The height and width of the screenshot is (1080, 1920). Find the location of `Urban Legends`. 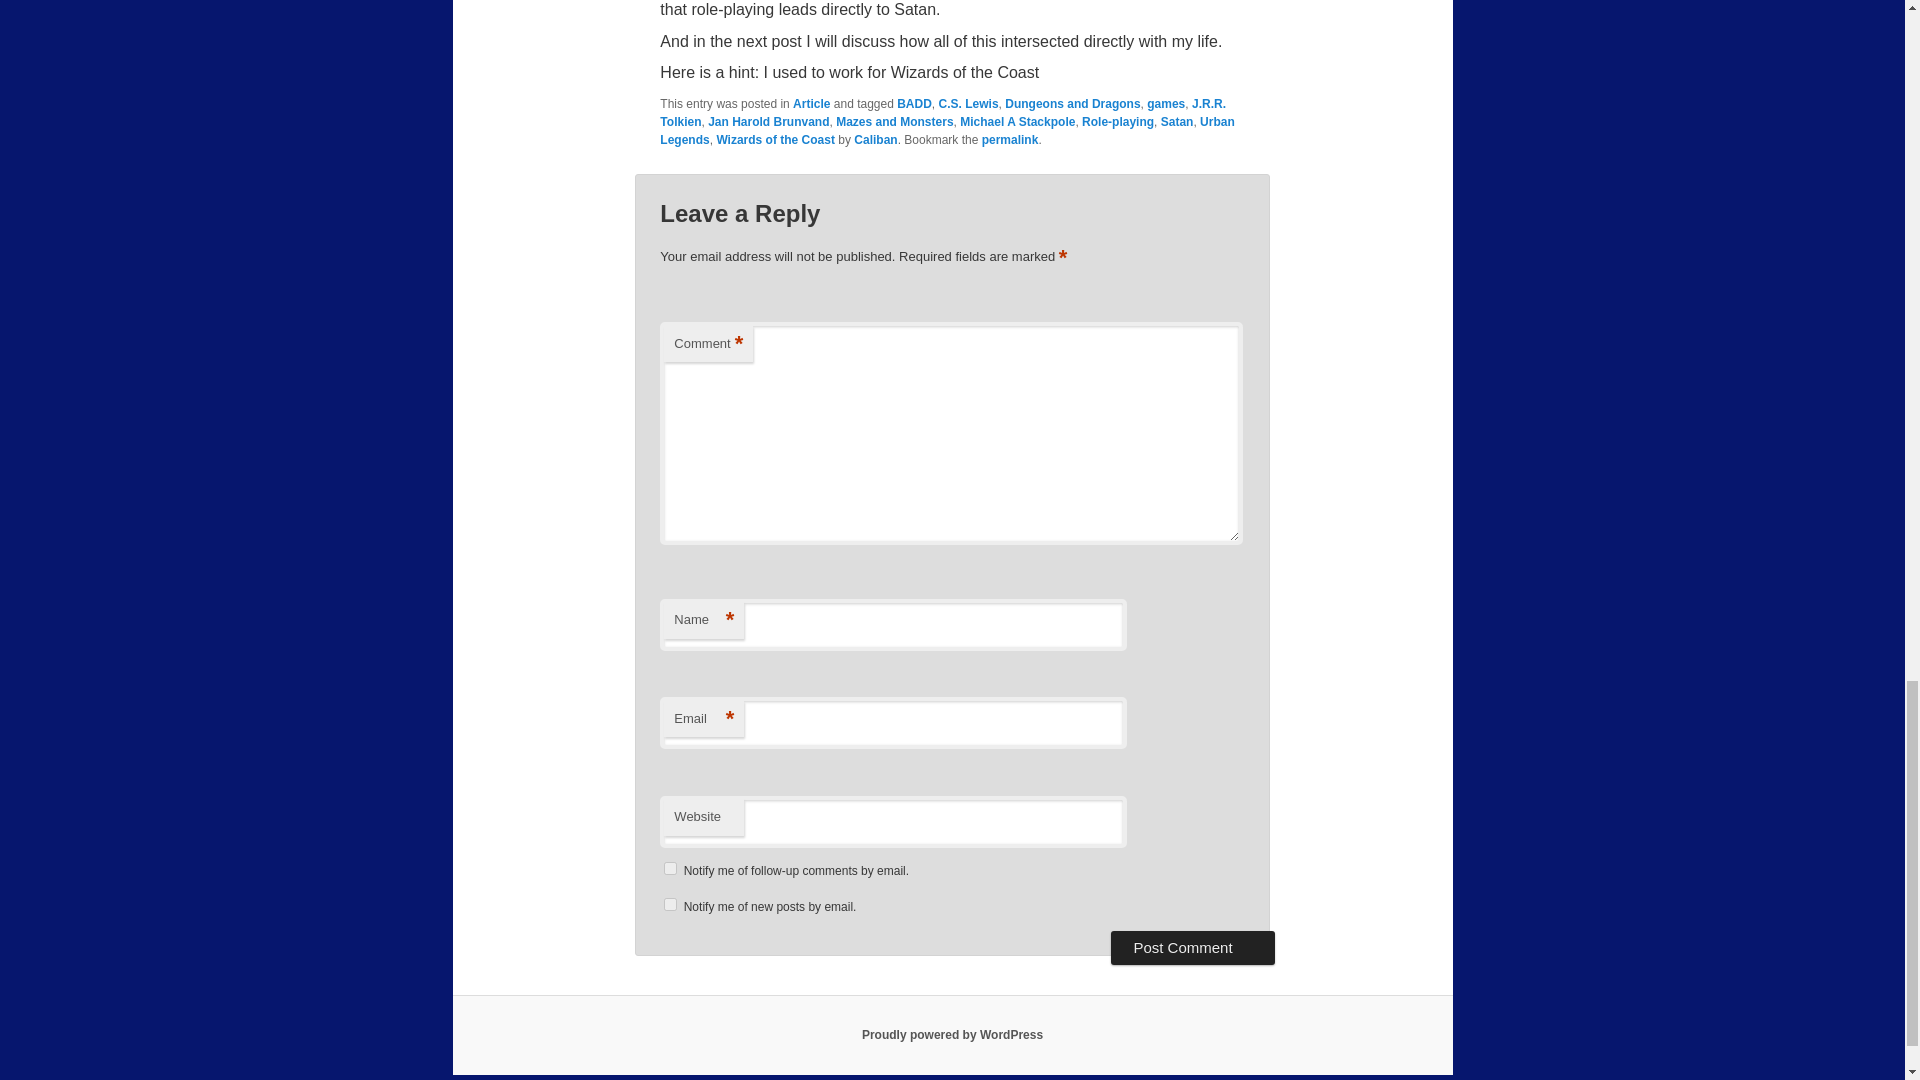

Urban Legends is located at coordinates (947, 130).